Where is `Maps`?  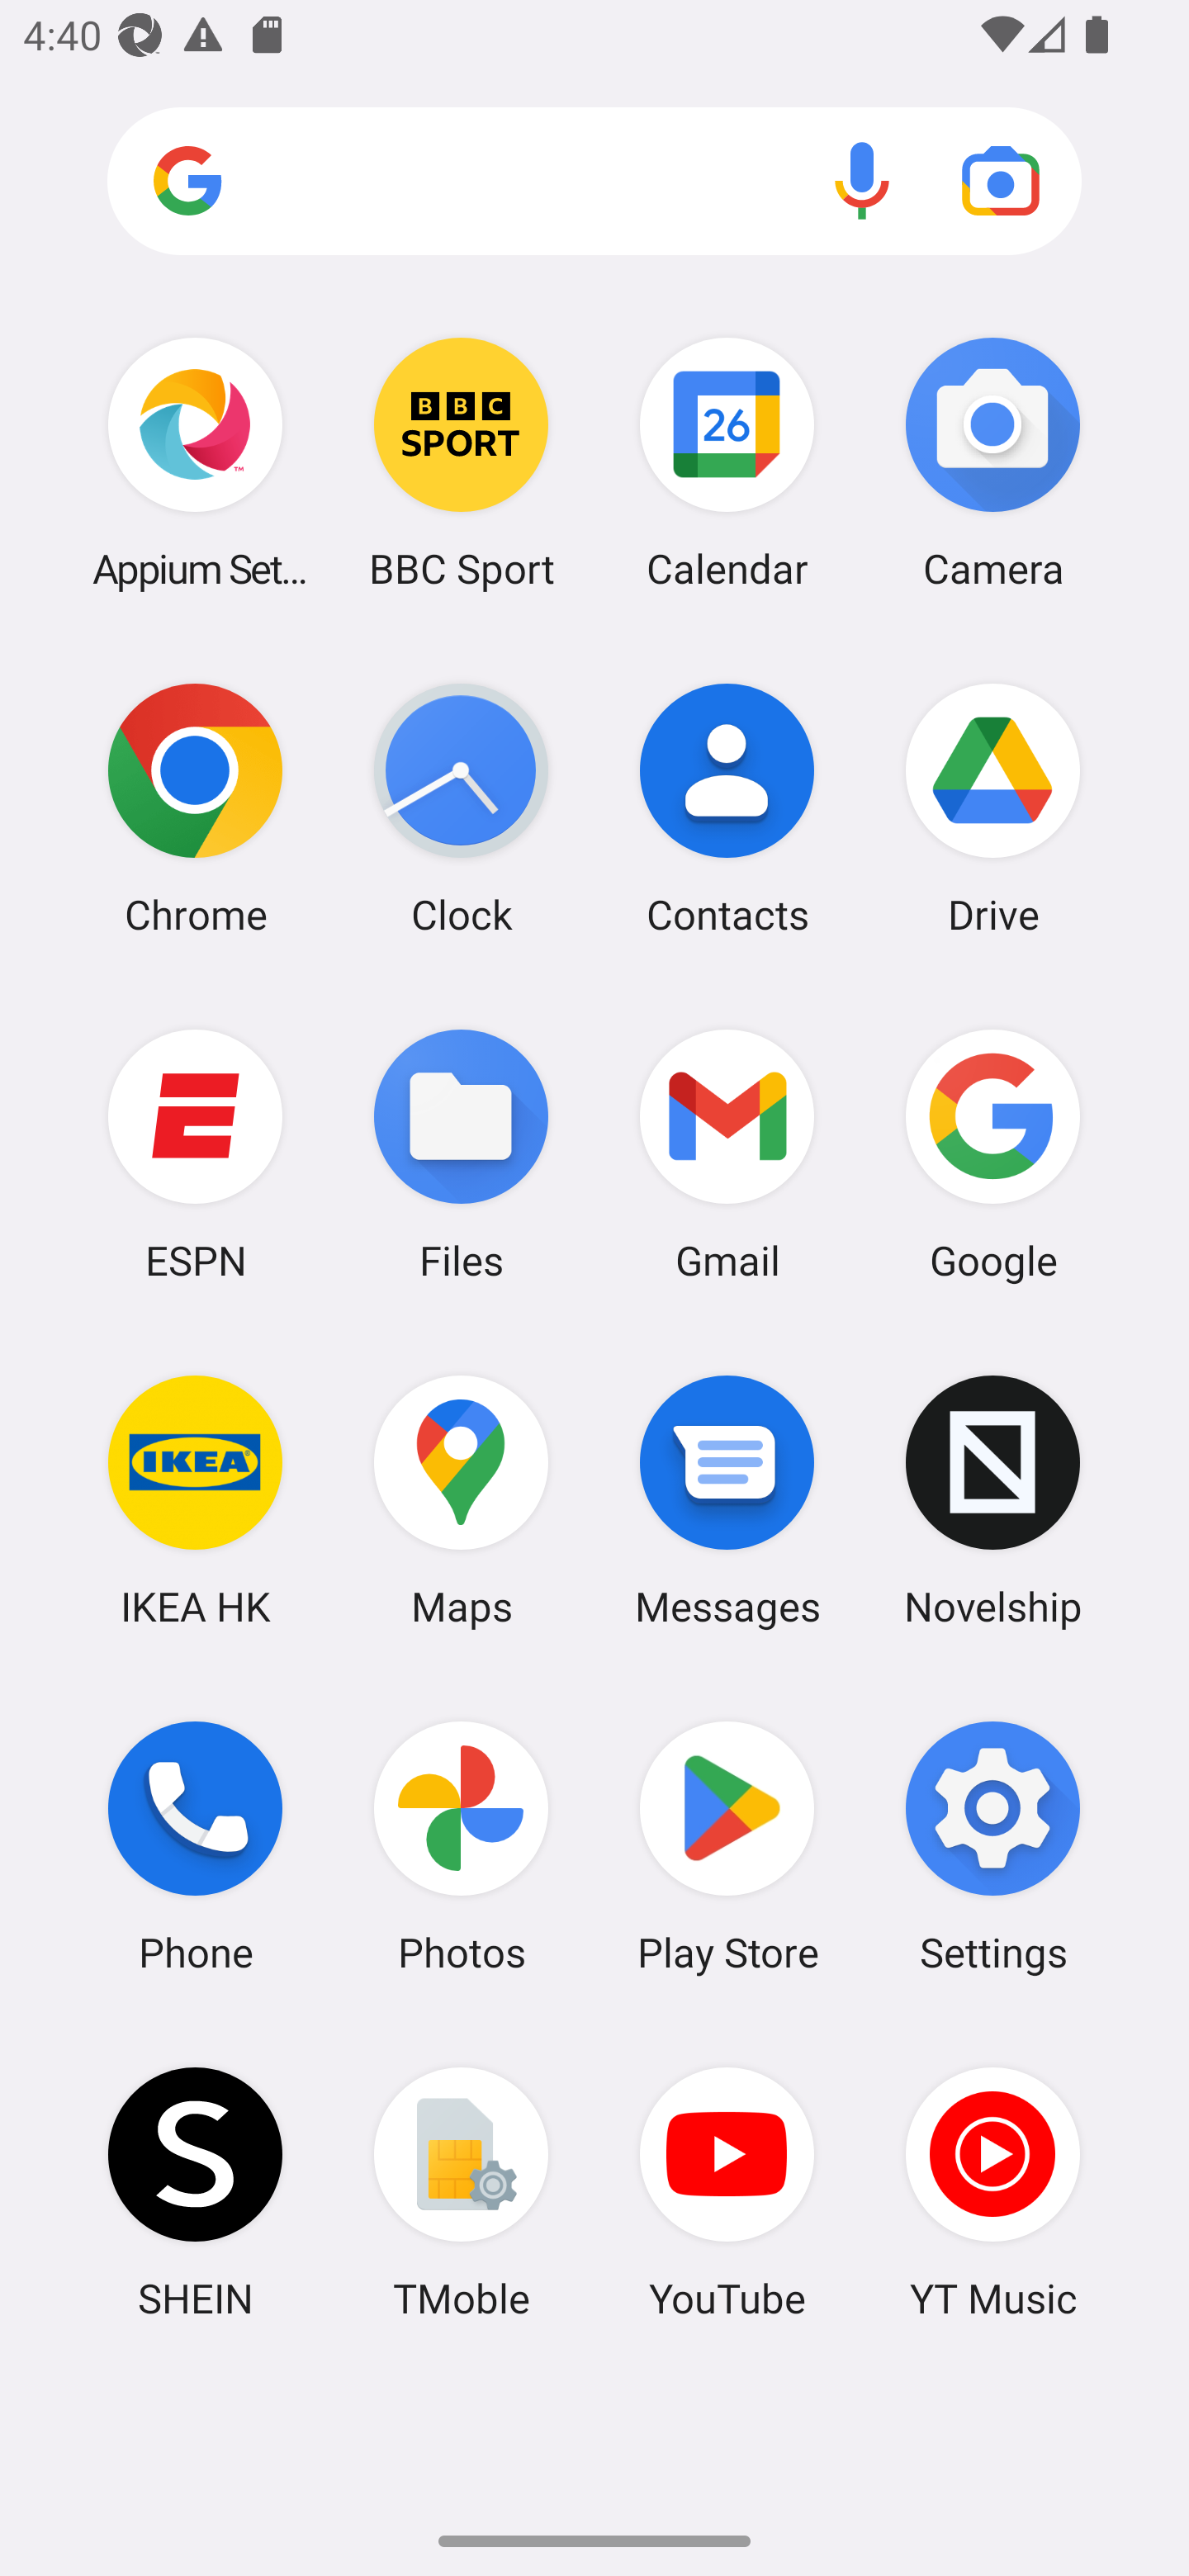
Maps is located at coordinates (461, 1500).